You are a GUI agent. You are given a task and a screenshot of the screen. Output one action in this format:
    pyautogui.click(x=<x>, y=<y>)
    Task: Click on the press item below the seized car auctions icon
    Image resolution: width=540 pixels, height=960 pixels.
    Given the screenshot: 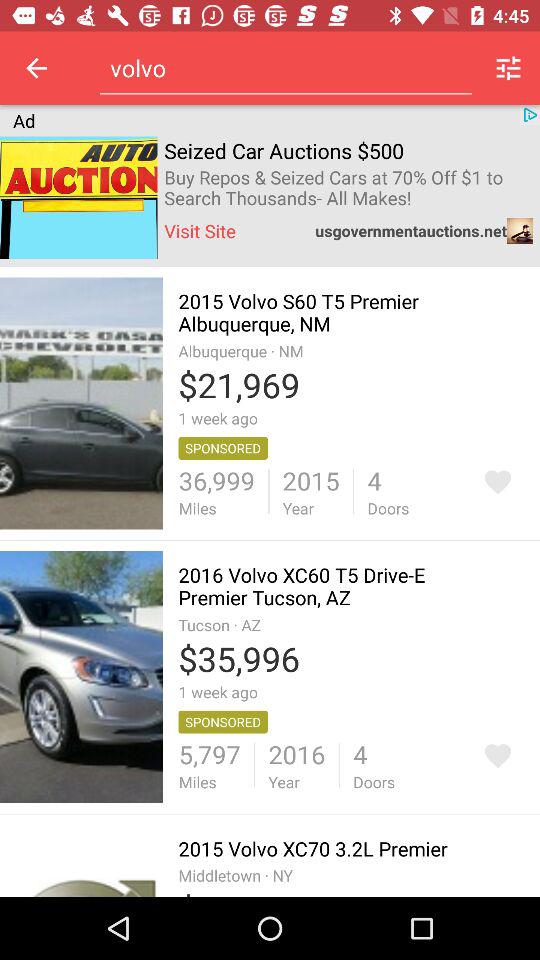 What is the action you would take?
    pyautogui.click(x=348, y=188)
    